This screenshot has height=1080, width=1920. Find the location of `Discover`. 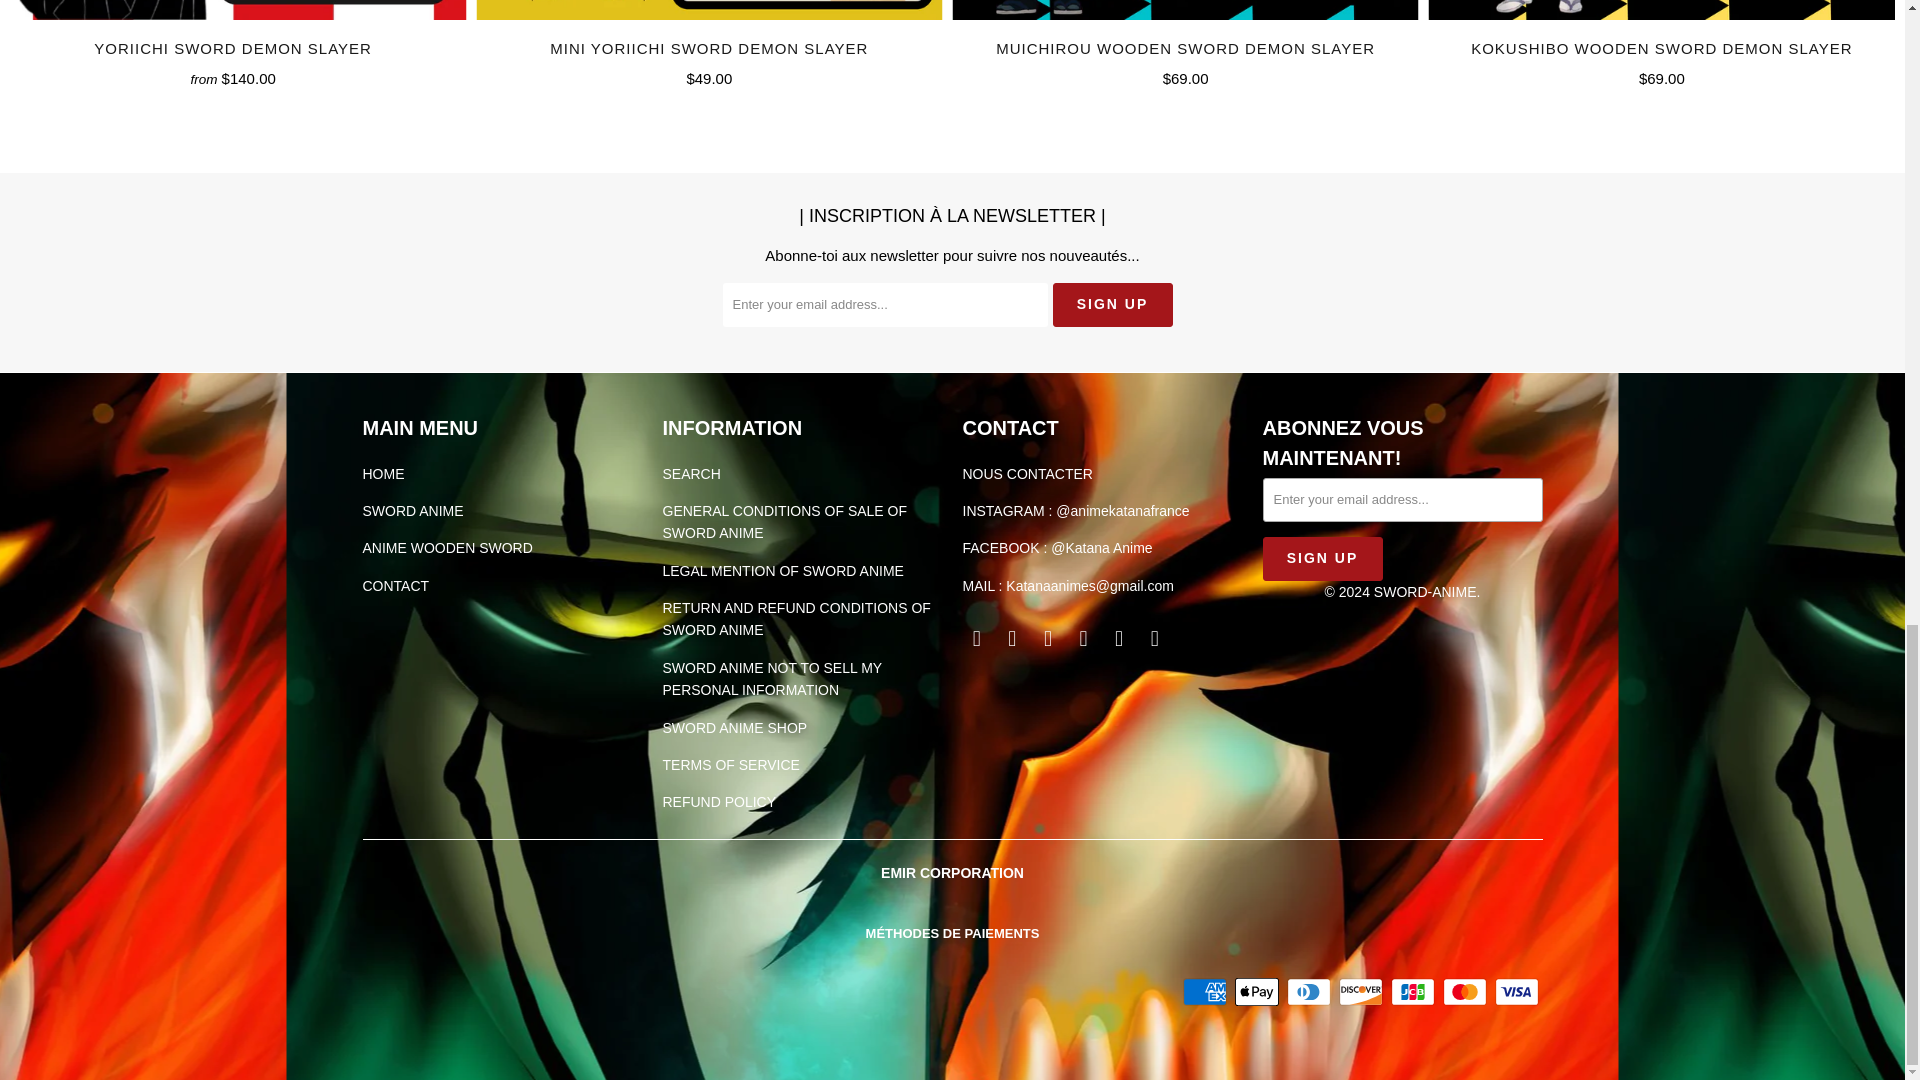

Discover is located at coordinates (1362, 992).